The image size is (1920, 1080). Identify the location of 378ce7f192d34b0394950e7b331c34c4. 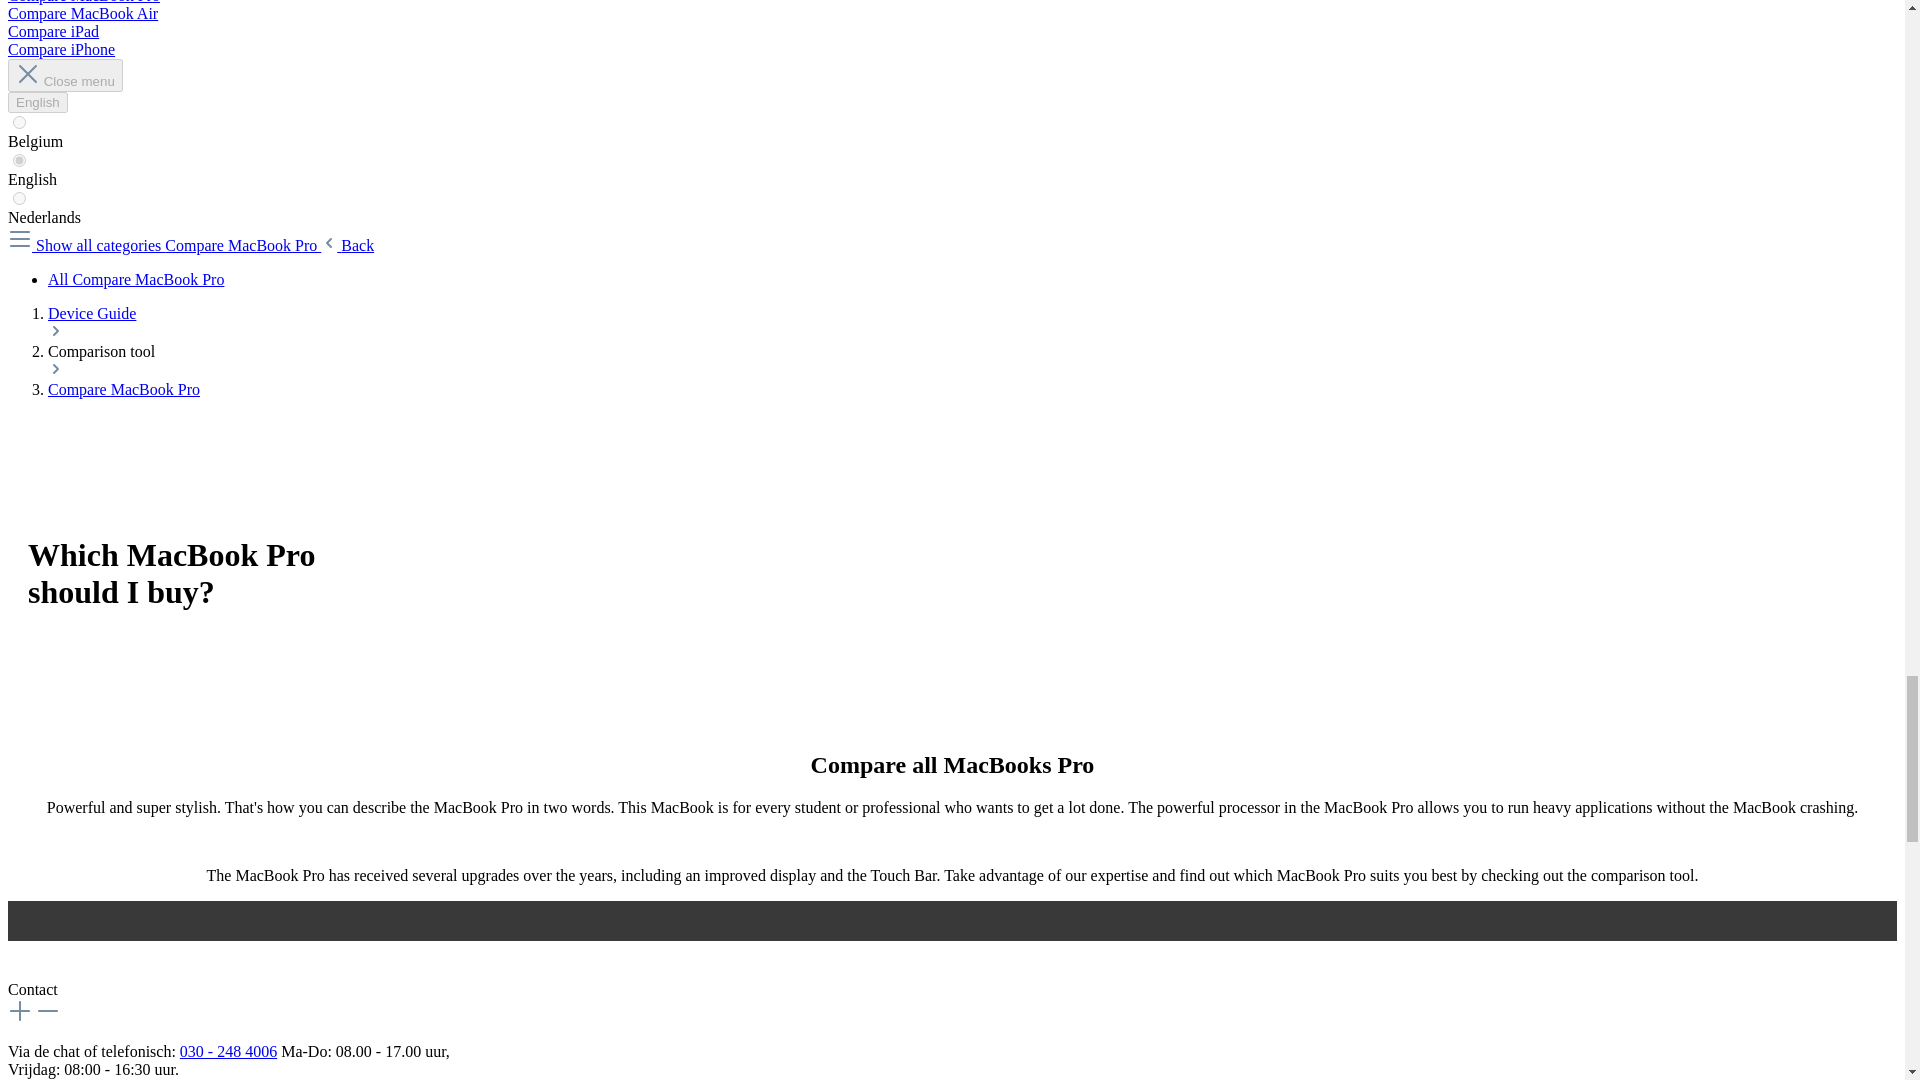
(20, 198).